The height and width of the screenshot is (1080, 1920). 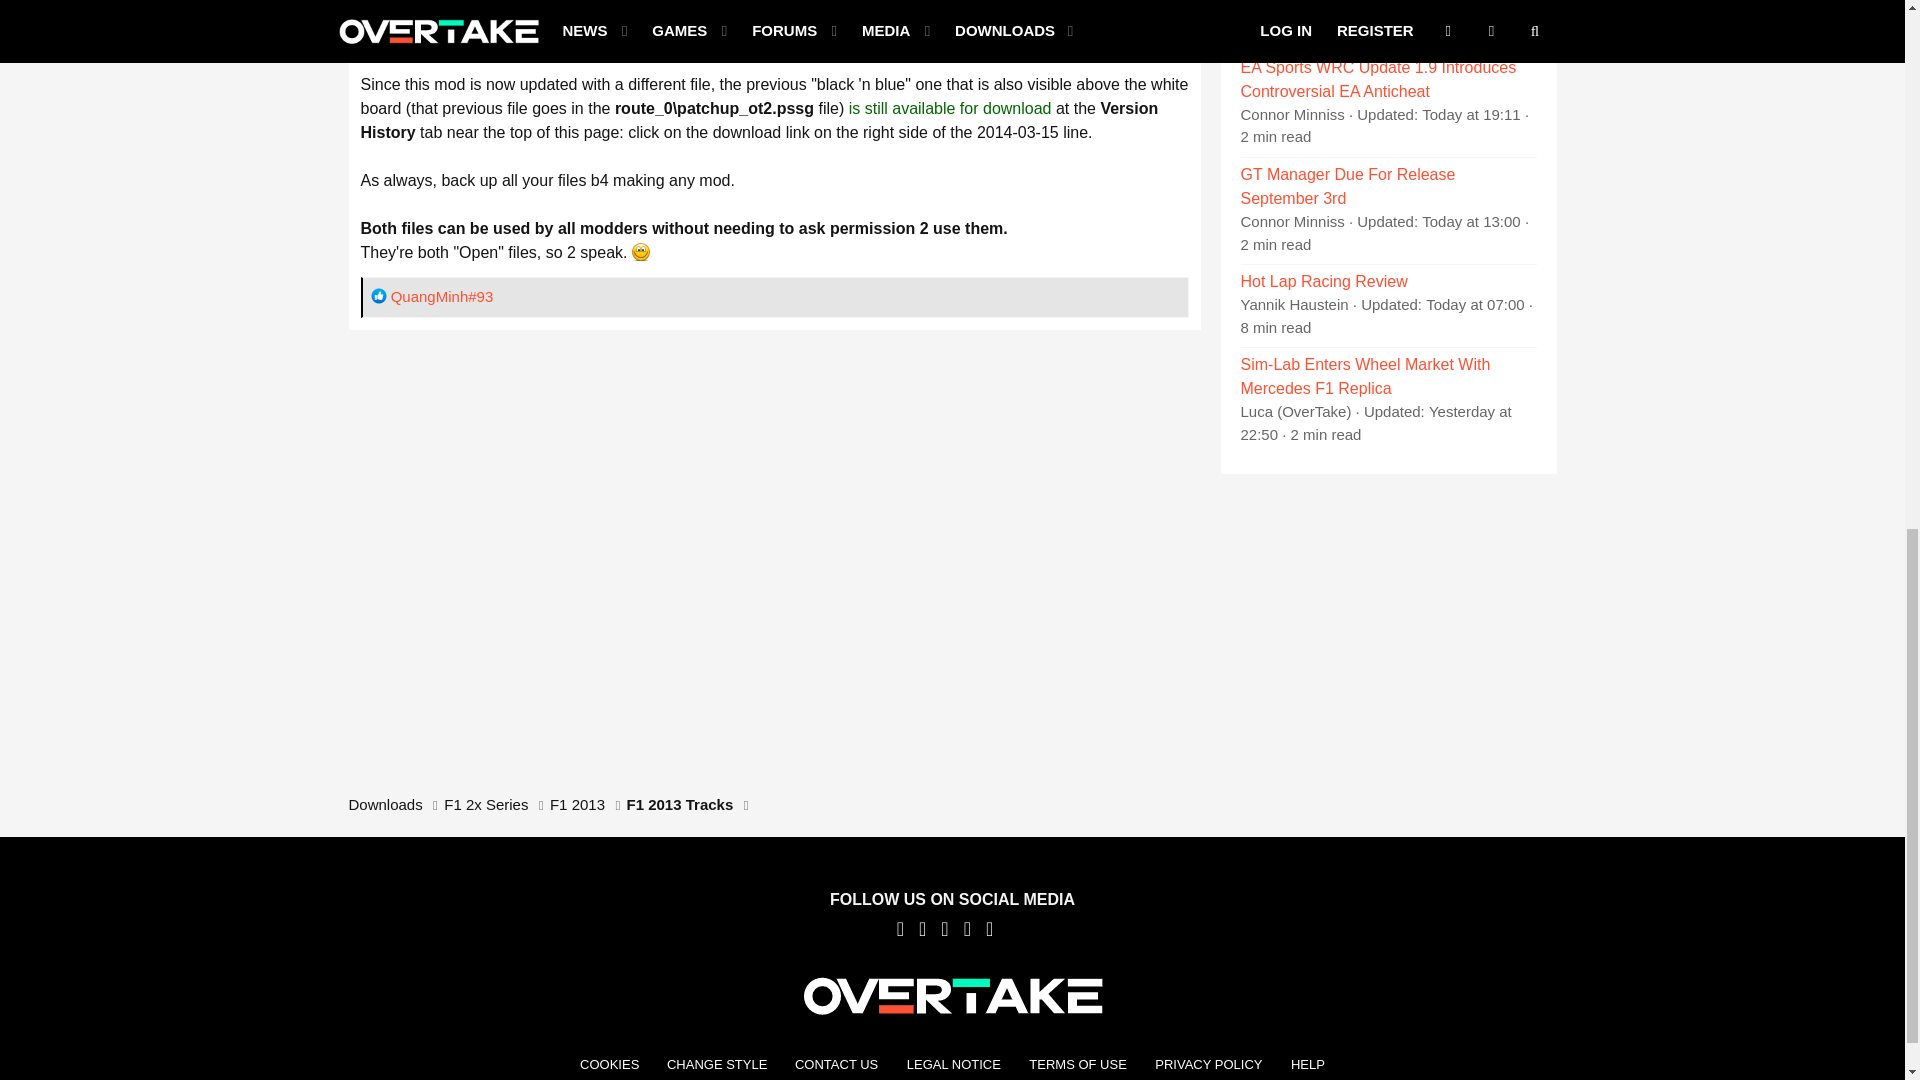 What do you see at coordinates (1475, 304) in the screenshot?
I see `Jul 17, 2024 at 07:00` at bounding box center [1475, 304].